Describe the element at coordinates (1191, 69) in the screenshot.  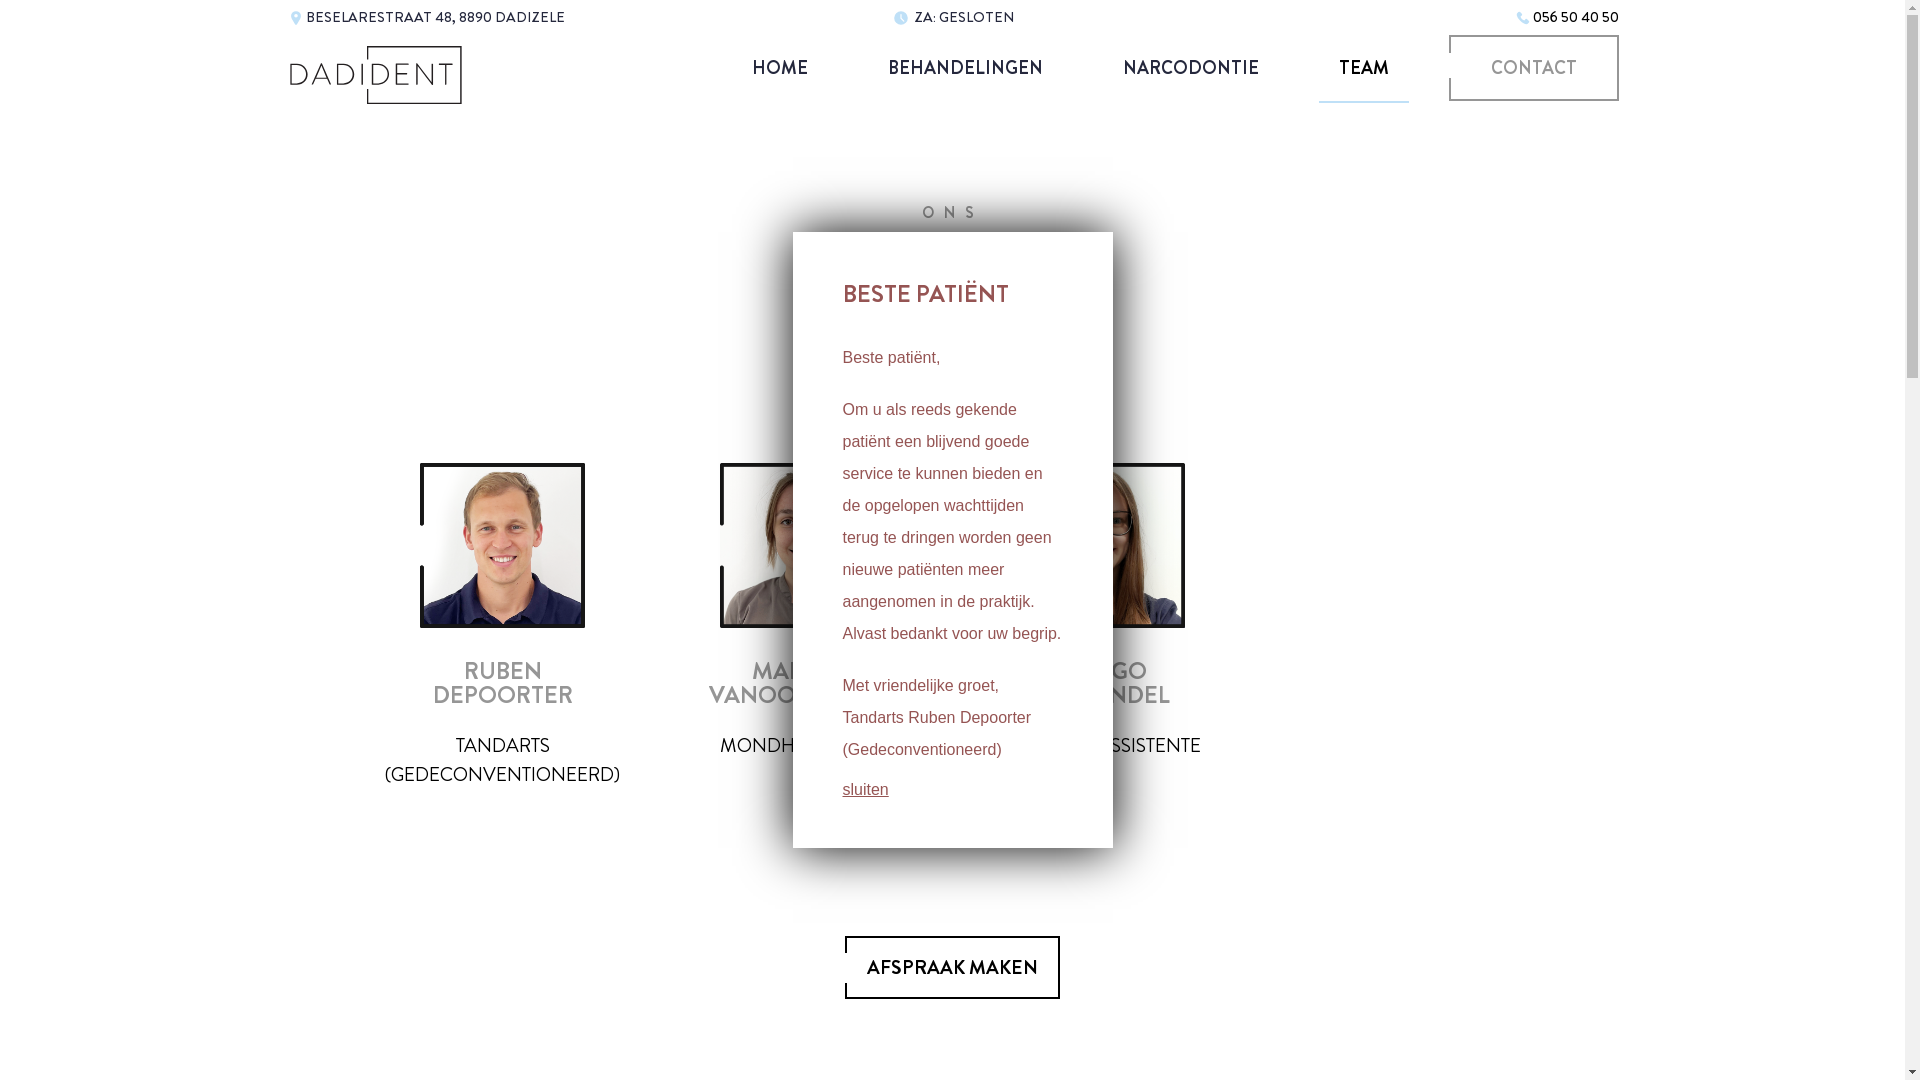
I see `NARCODONTIE` at that location.